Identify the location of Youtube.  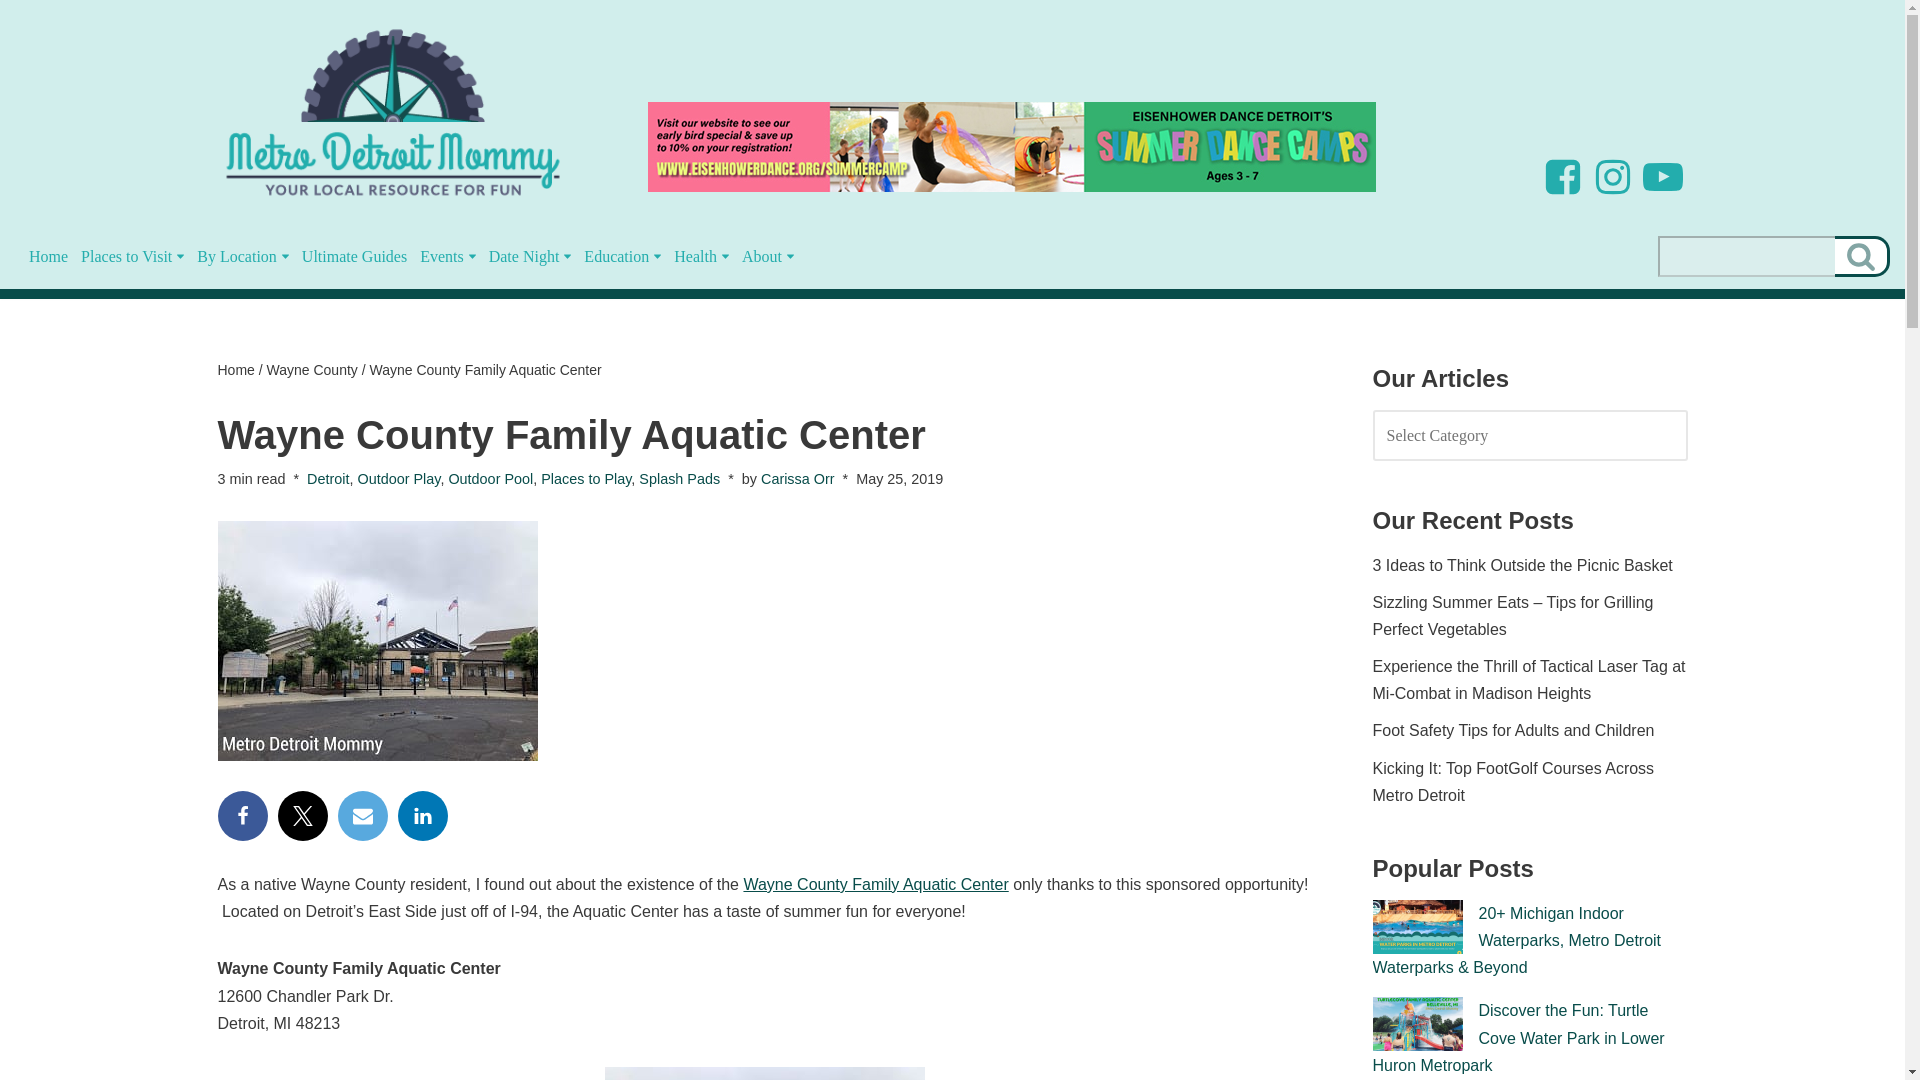
(1662, 176).